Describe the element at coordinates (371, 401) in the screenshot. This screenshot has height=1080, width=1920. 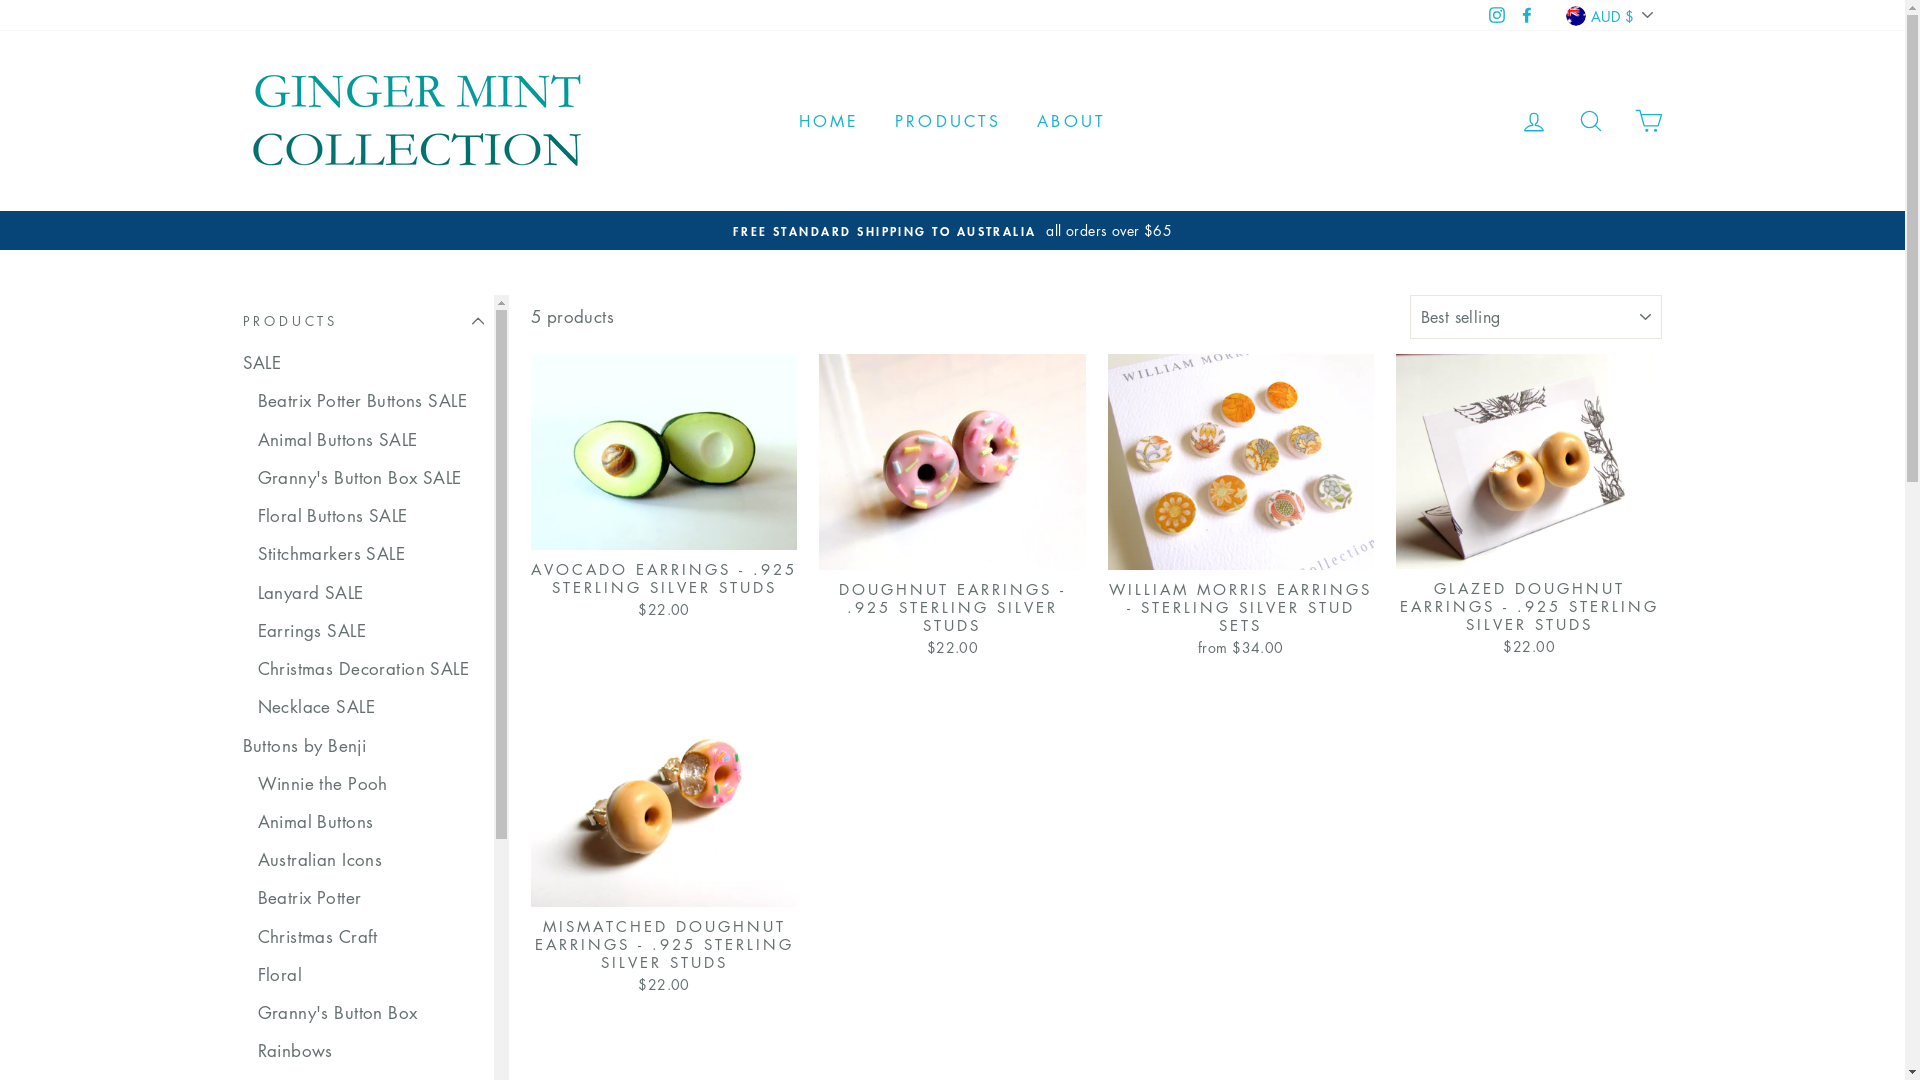
I see `Beatrix Potter Buttons SALE` at that location.